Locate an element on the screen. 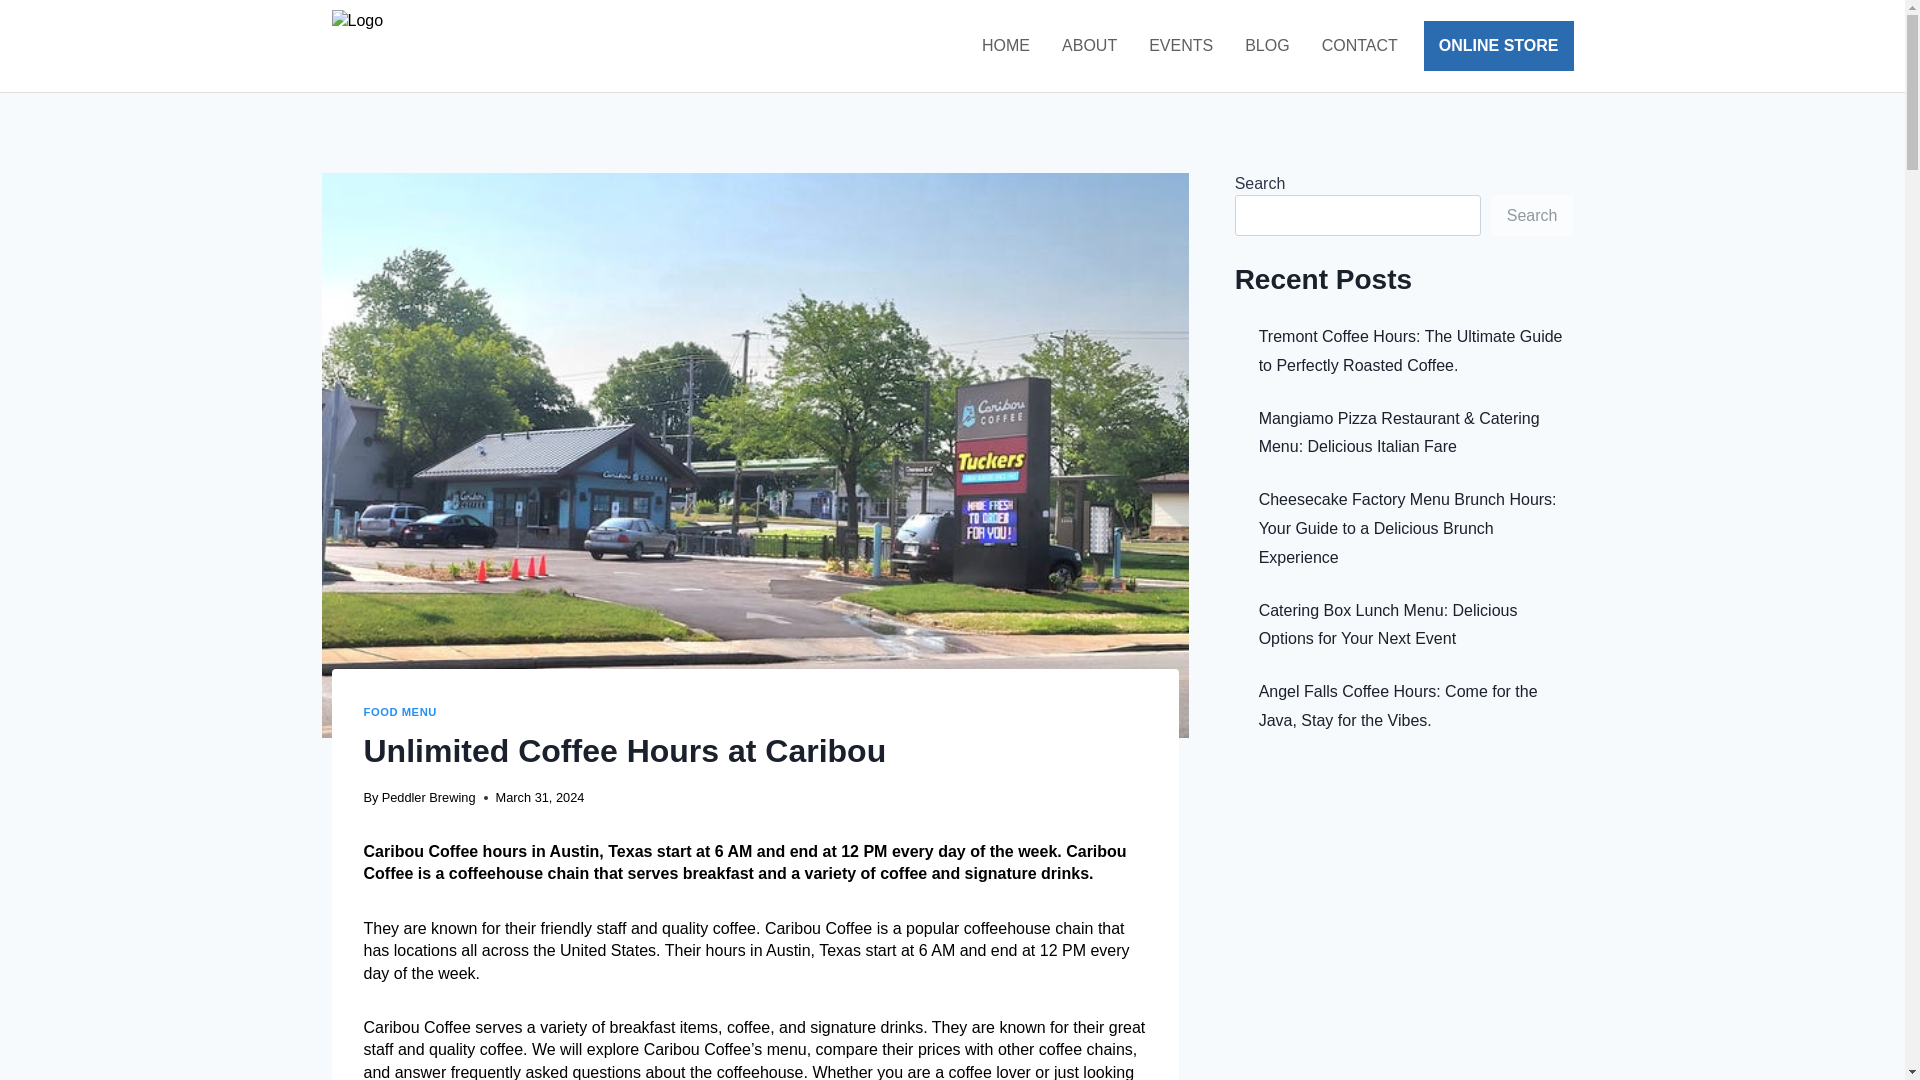 This screenshot has width=1920, height=1080. HOME is located at coordinates (1006, 45).